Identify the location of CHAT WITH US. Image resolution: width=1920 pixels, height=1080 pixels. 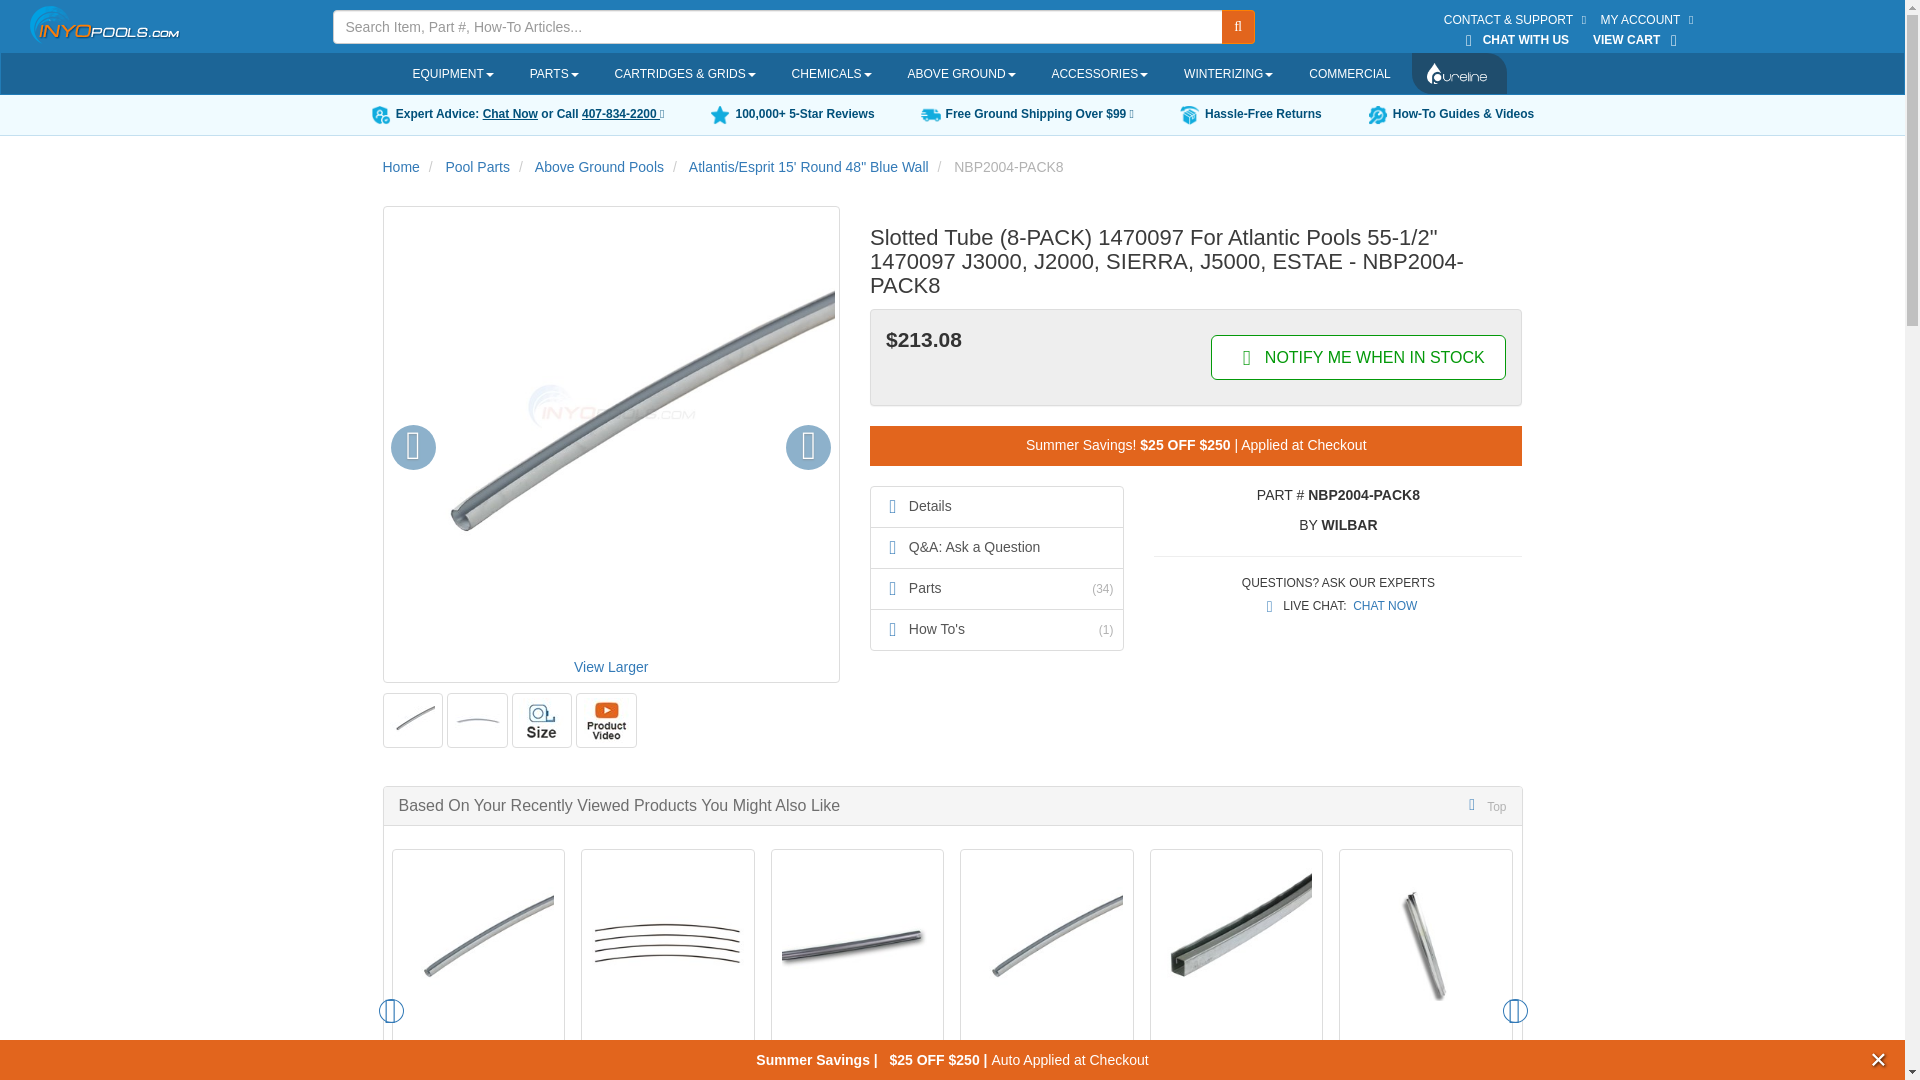
(1516, 40).